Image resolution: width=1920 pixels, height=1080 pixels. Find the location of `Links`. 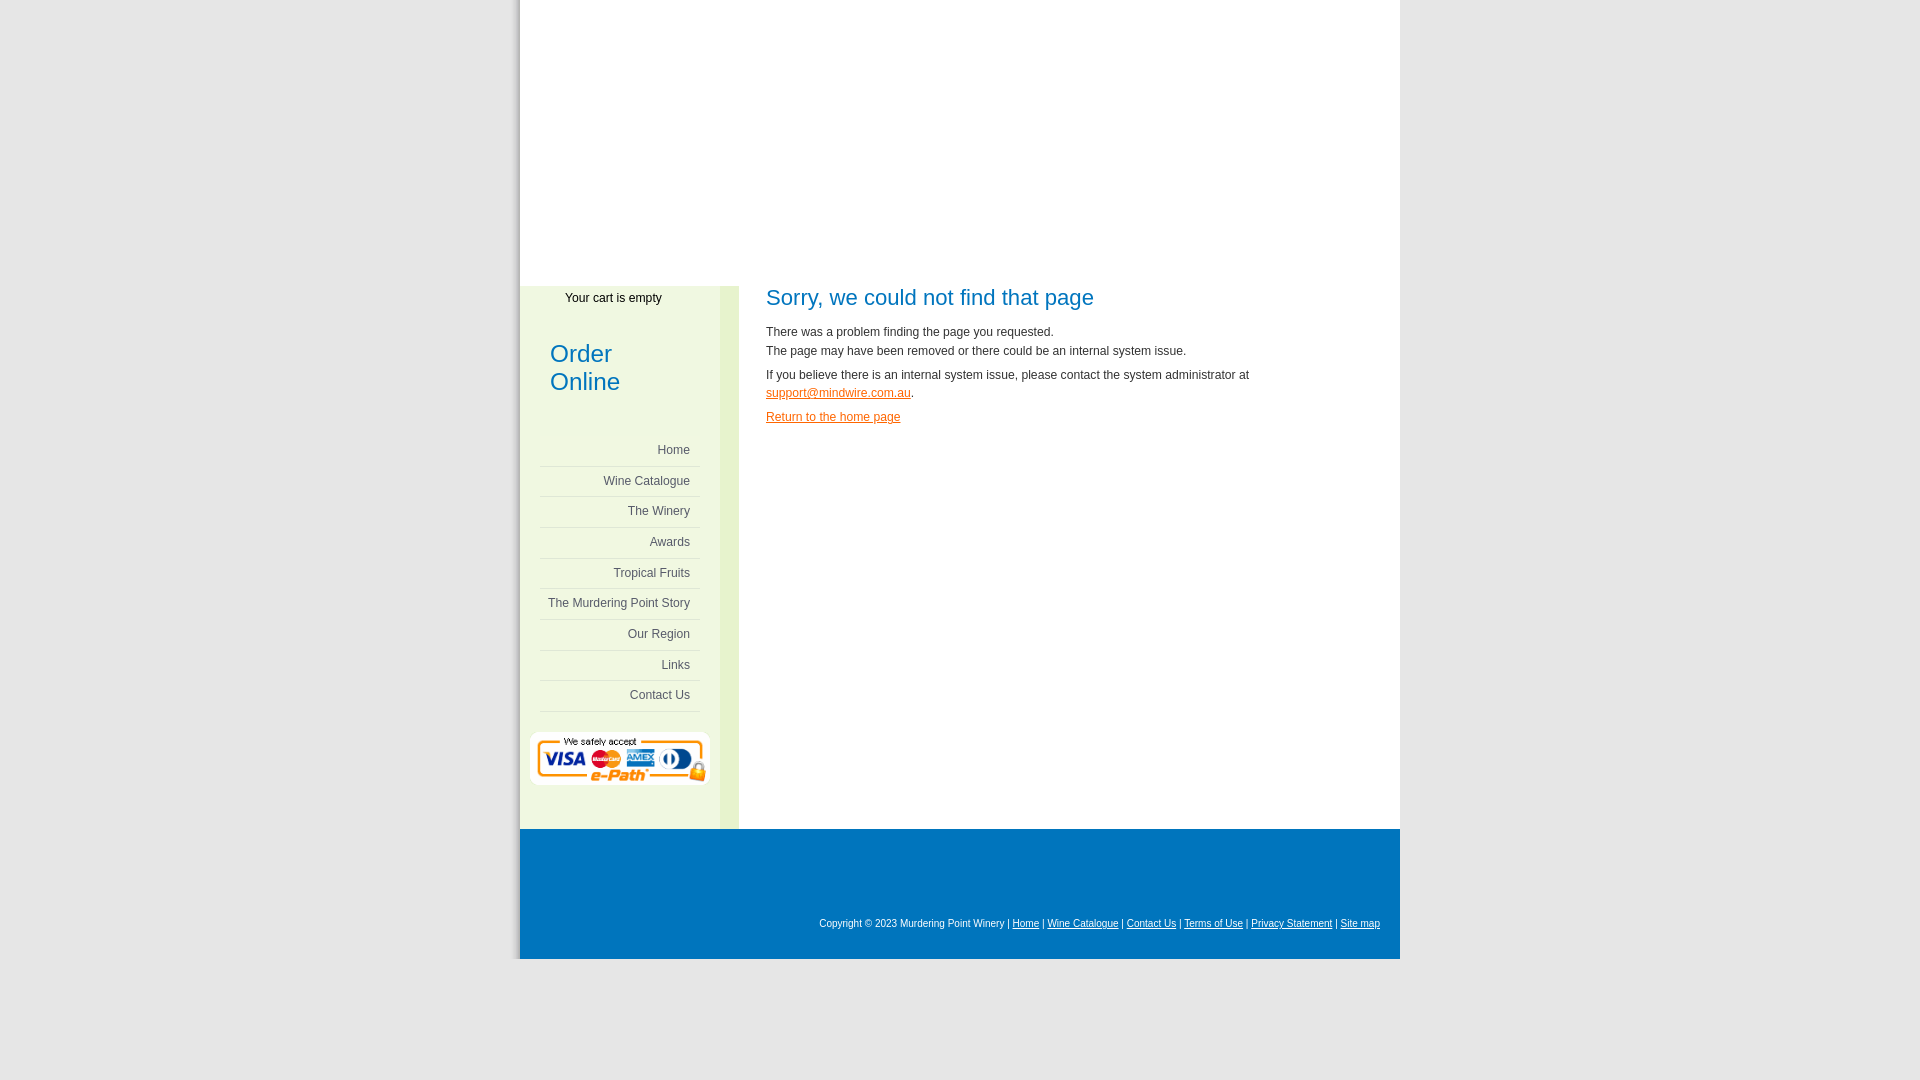

Links is located at coordinates (620, 666).